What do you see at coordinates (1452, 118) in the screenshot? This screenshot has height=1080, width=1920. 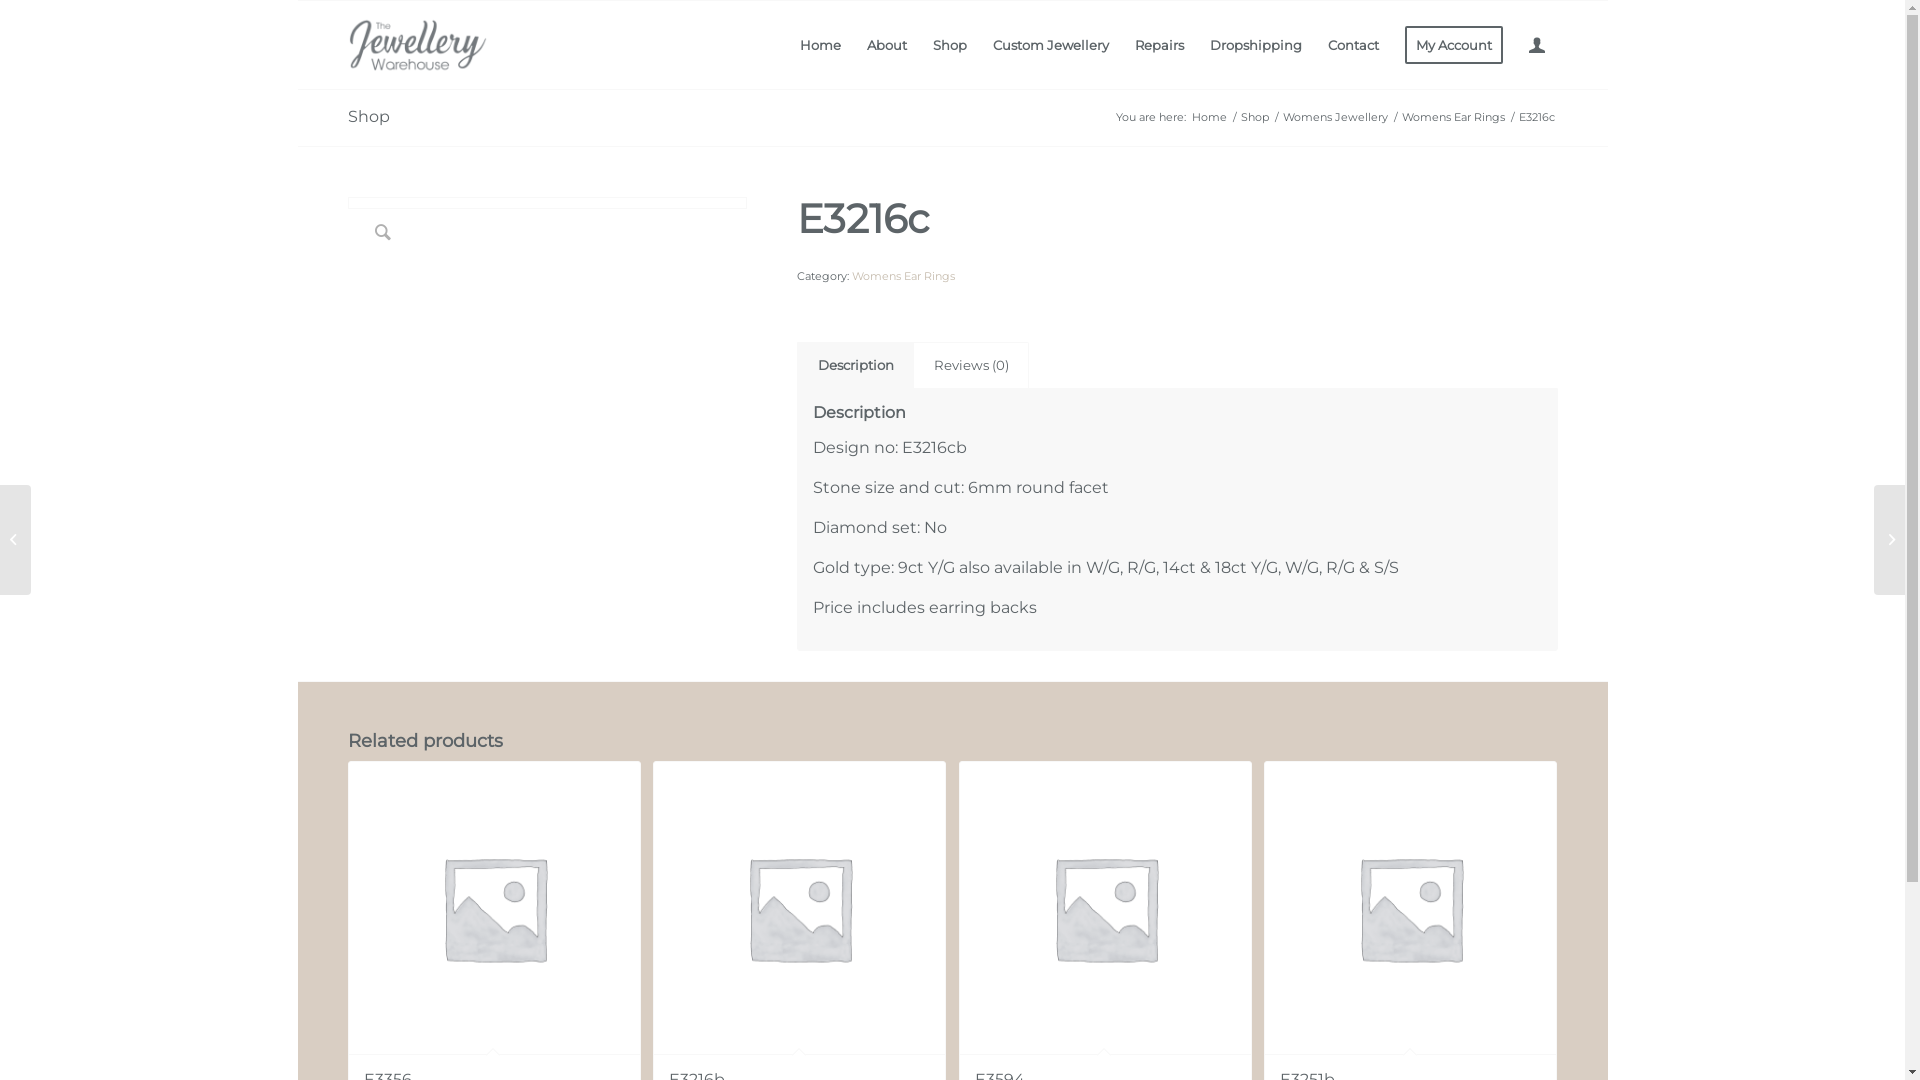 I see `Womens Ear Rings` at bounding box center [1452, 118].